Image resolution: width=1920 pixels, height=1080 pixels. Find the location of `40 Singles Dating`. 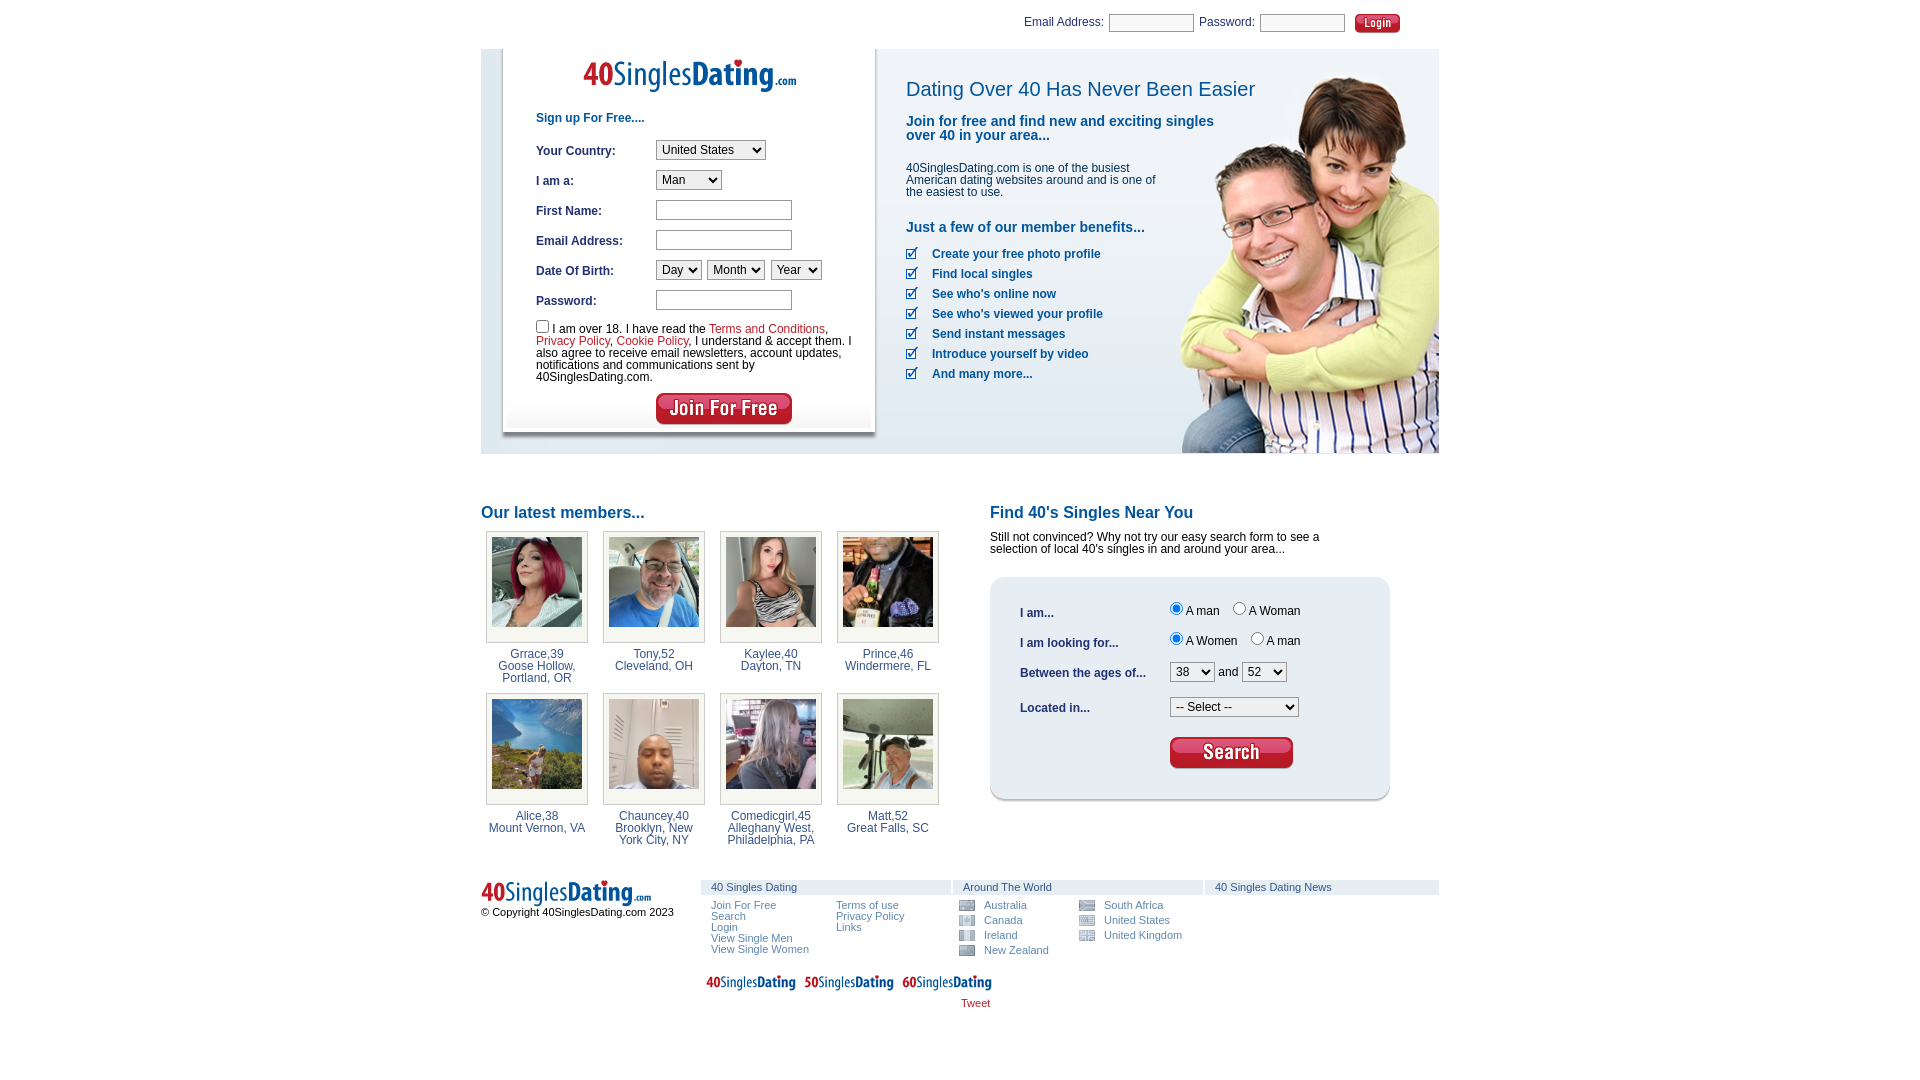

40 Singles Dating is located at coordinates (751, 987).